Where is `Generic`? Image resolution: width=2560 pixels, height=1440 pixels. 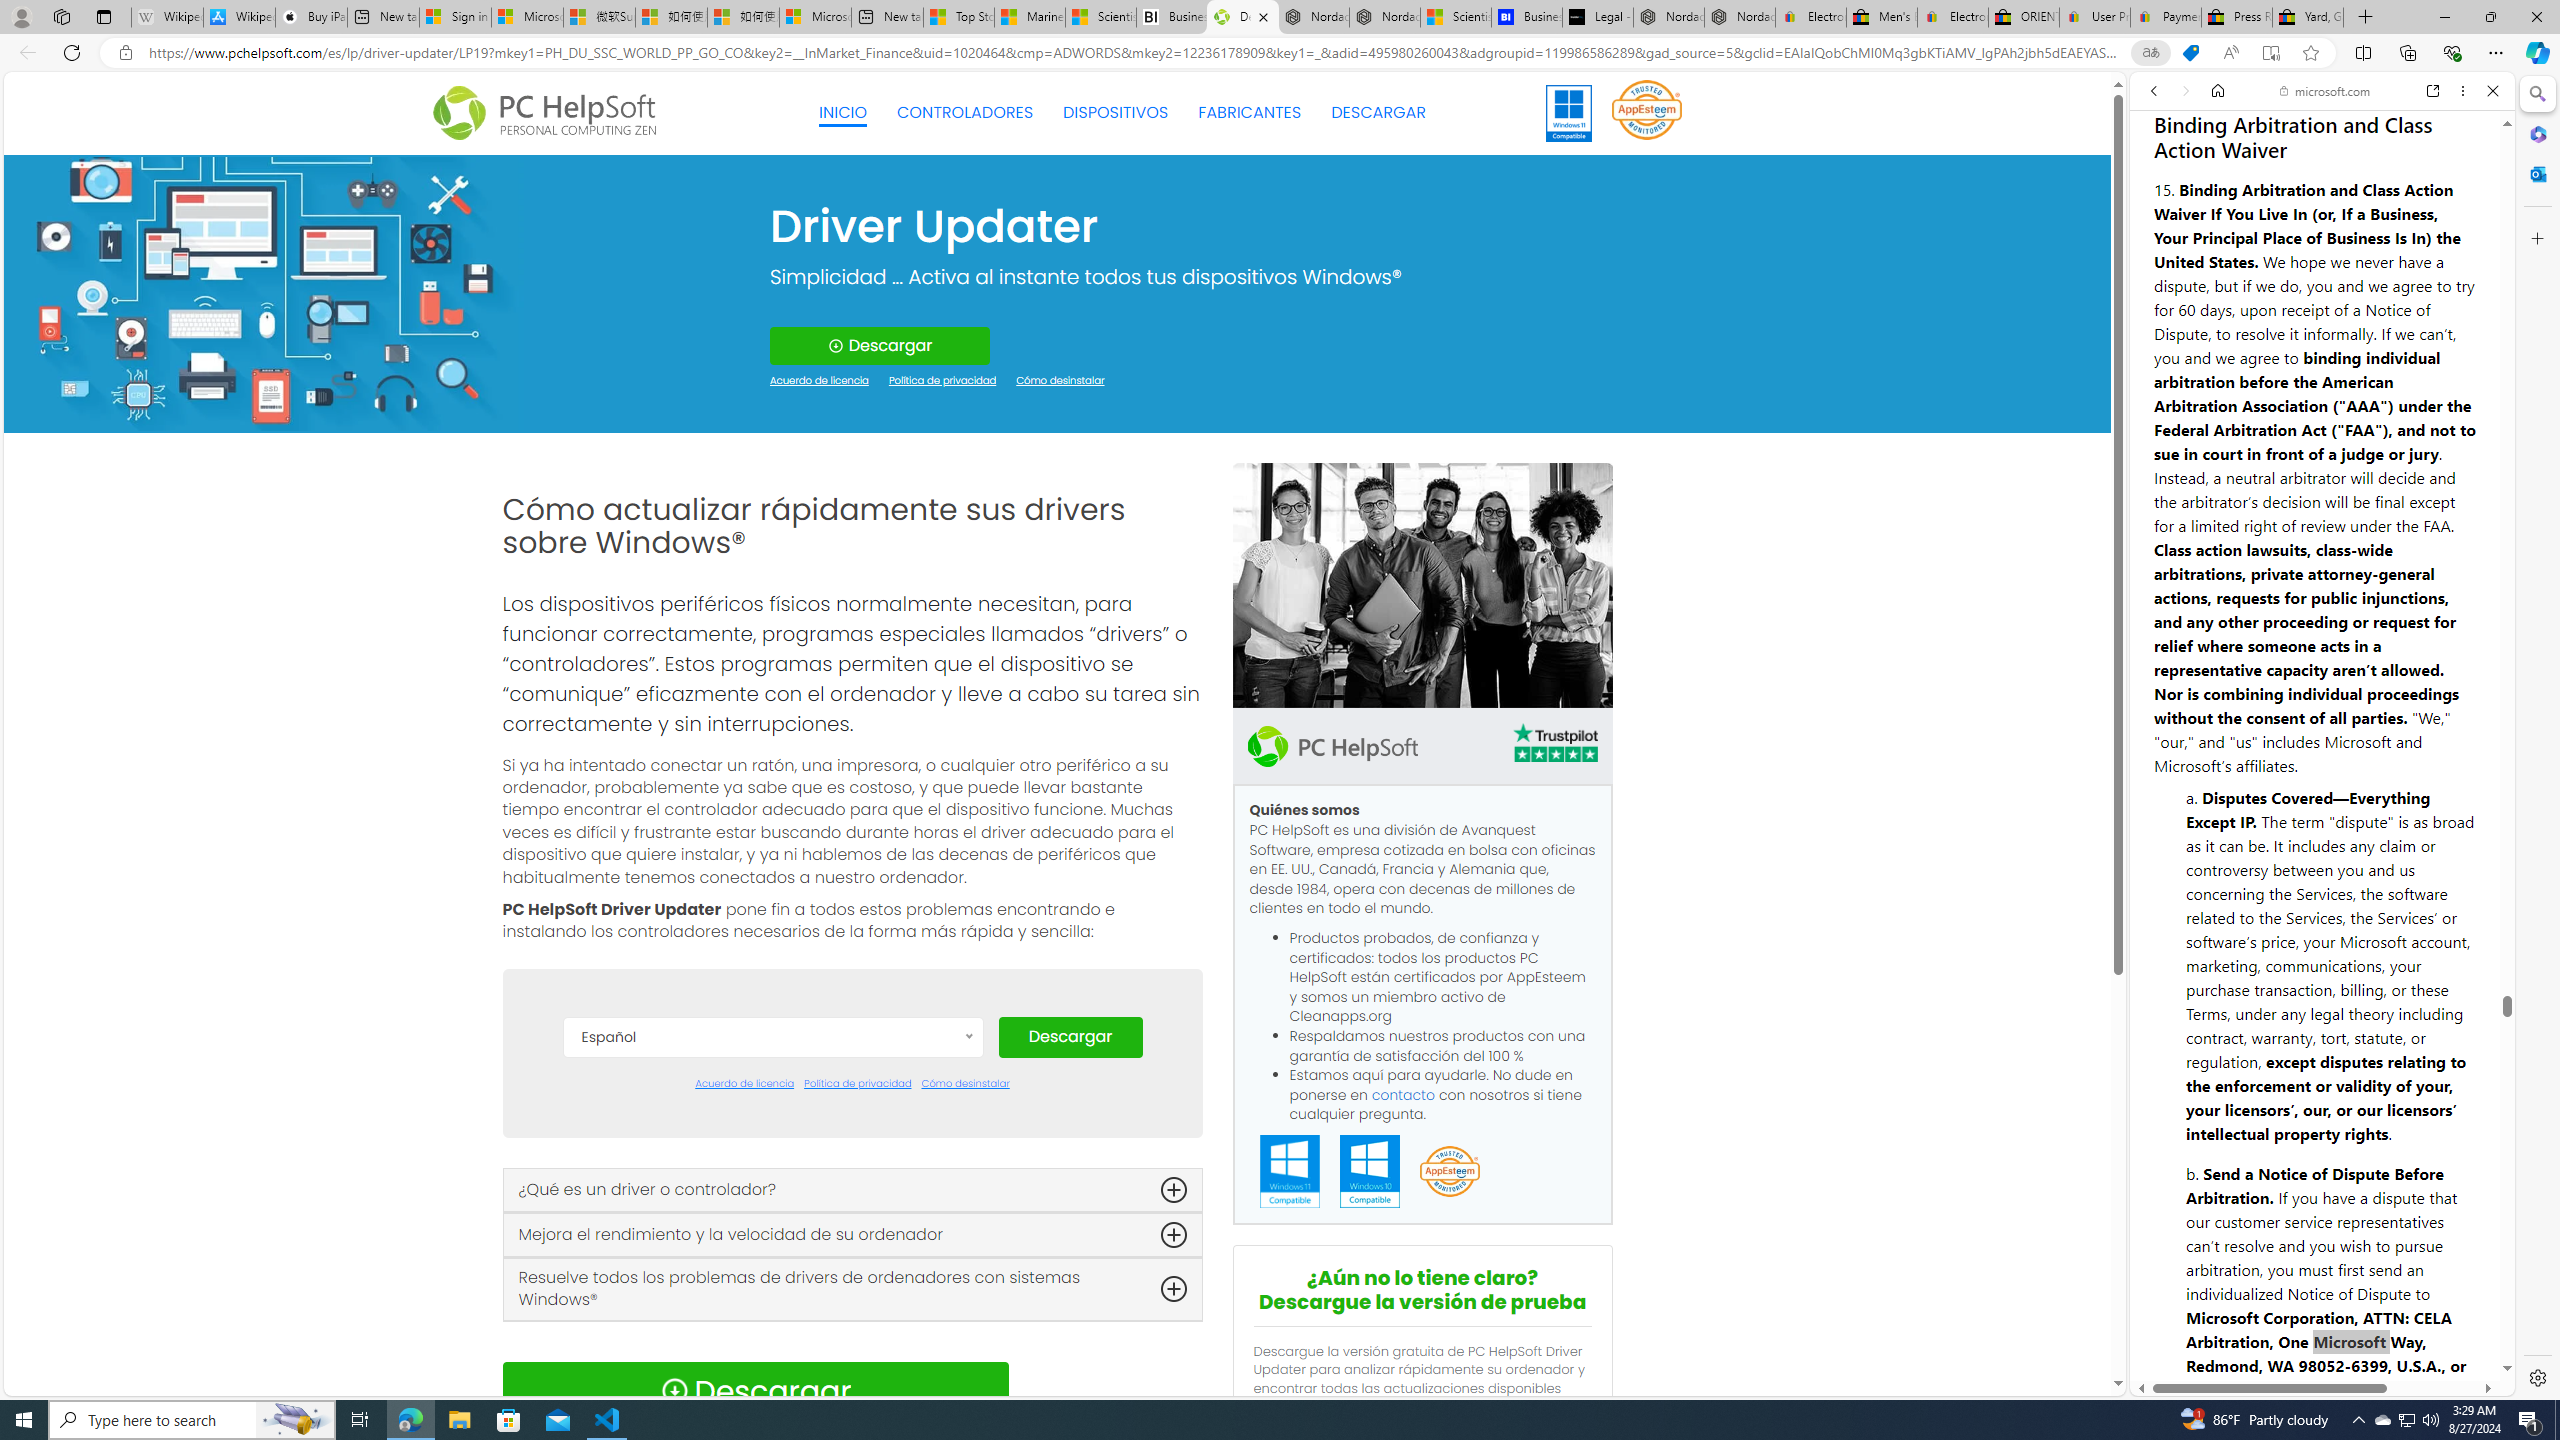 Generic is located at coordinates (264, 292).